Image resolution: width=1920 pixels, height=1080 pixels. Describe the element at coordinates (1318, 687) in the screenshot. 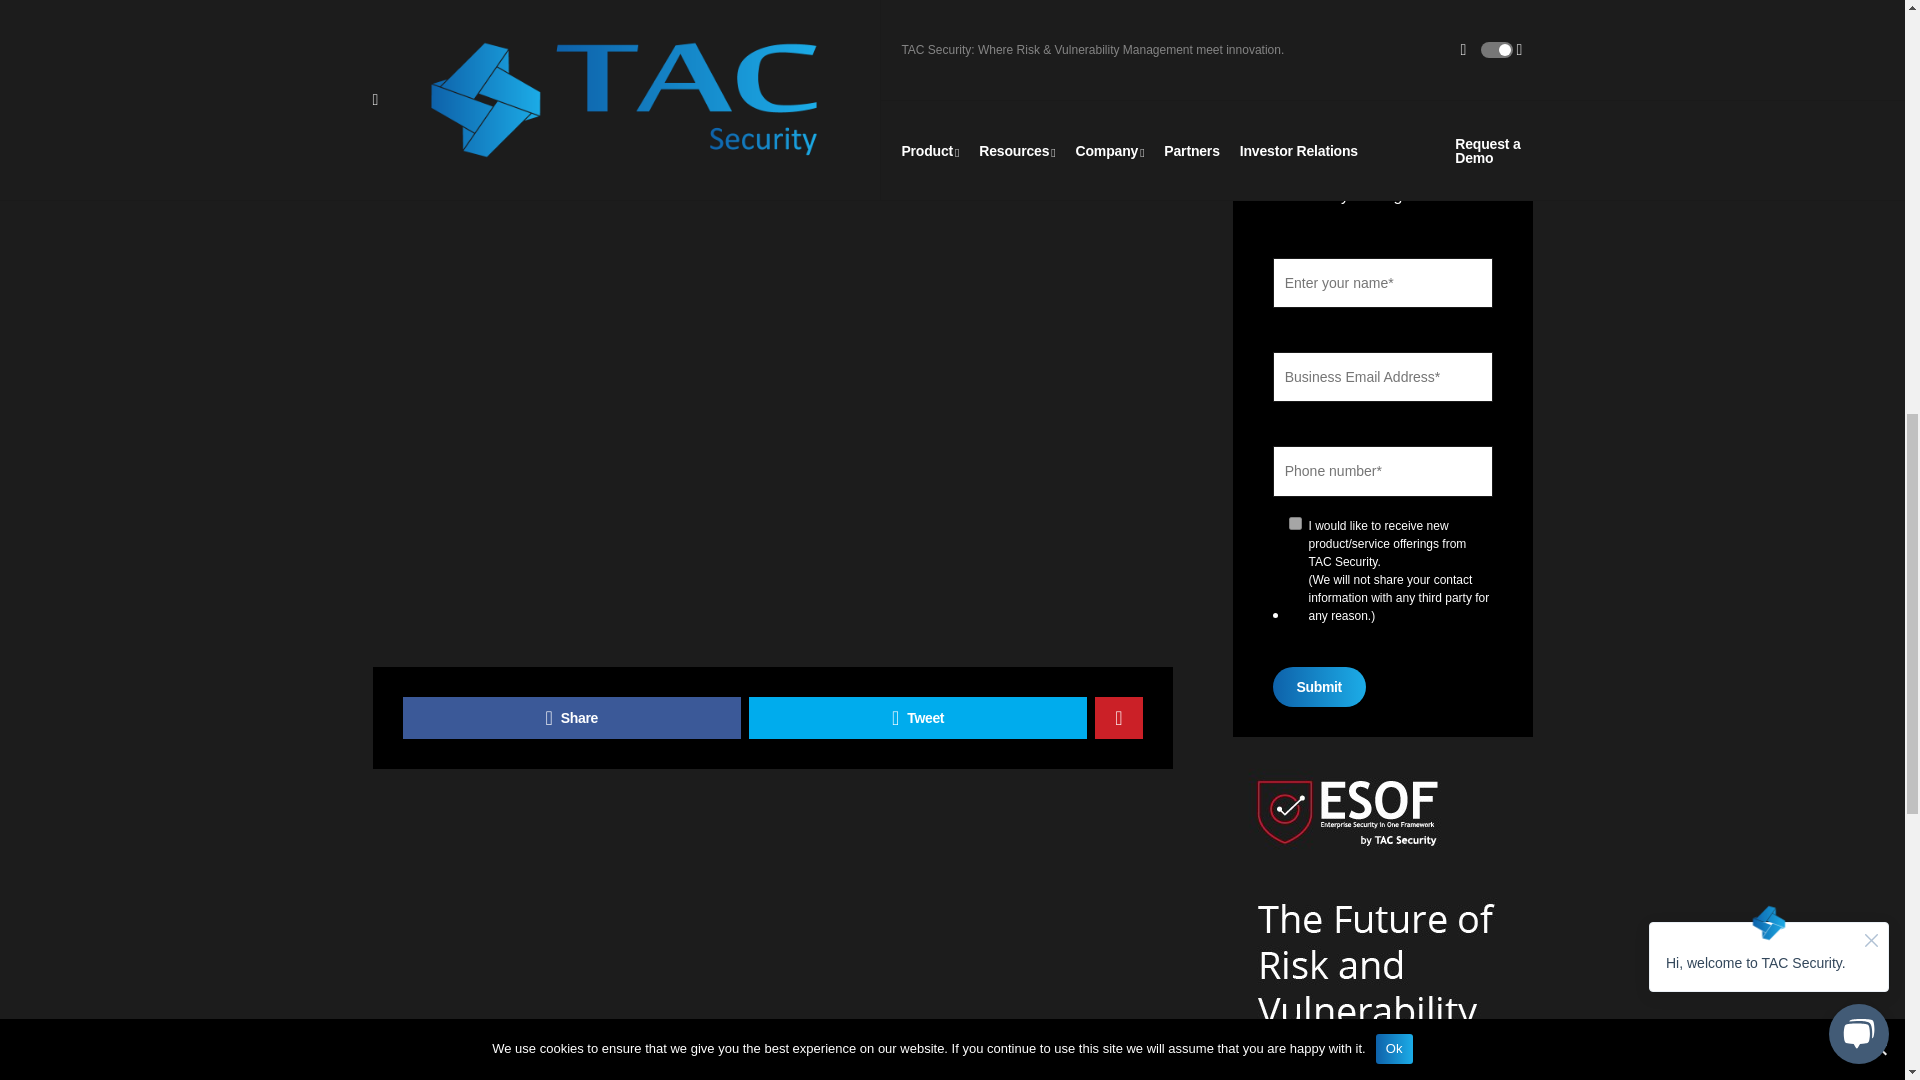

I see `Submit` at that location.